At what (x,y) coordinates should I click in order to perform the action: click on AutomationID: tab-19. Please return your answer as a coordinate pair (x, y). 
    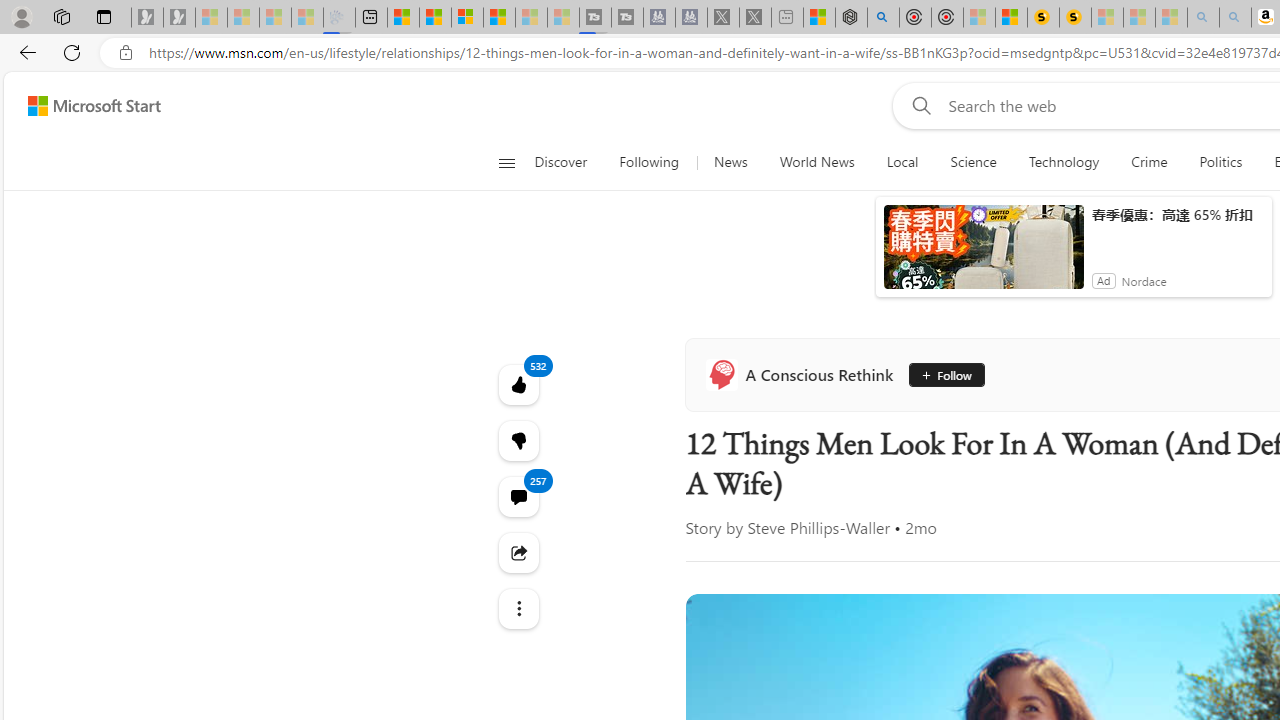
    Looking at the image, I should click on (810, 576).